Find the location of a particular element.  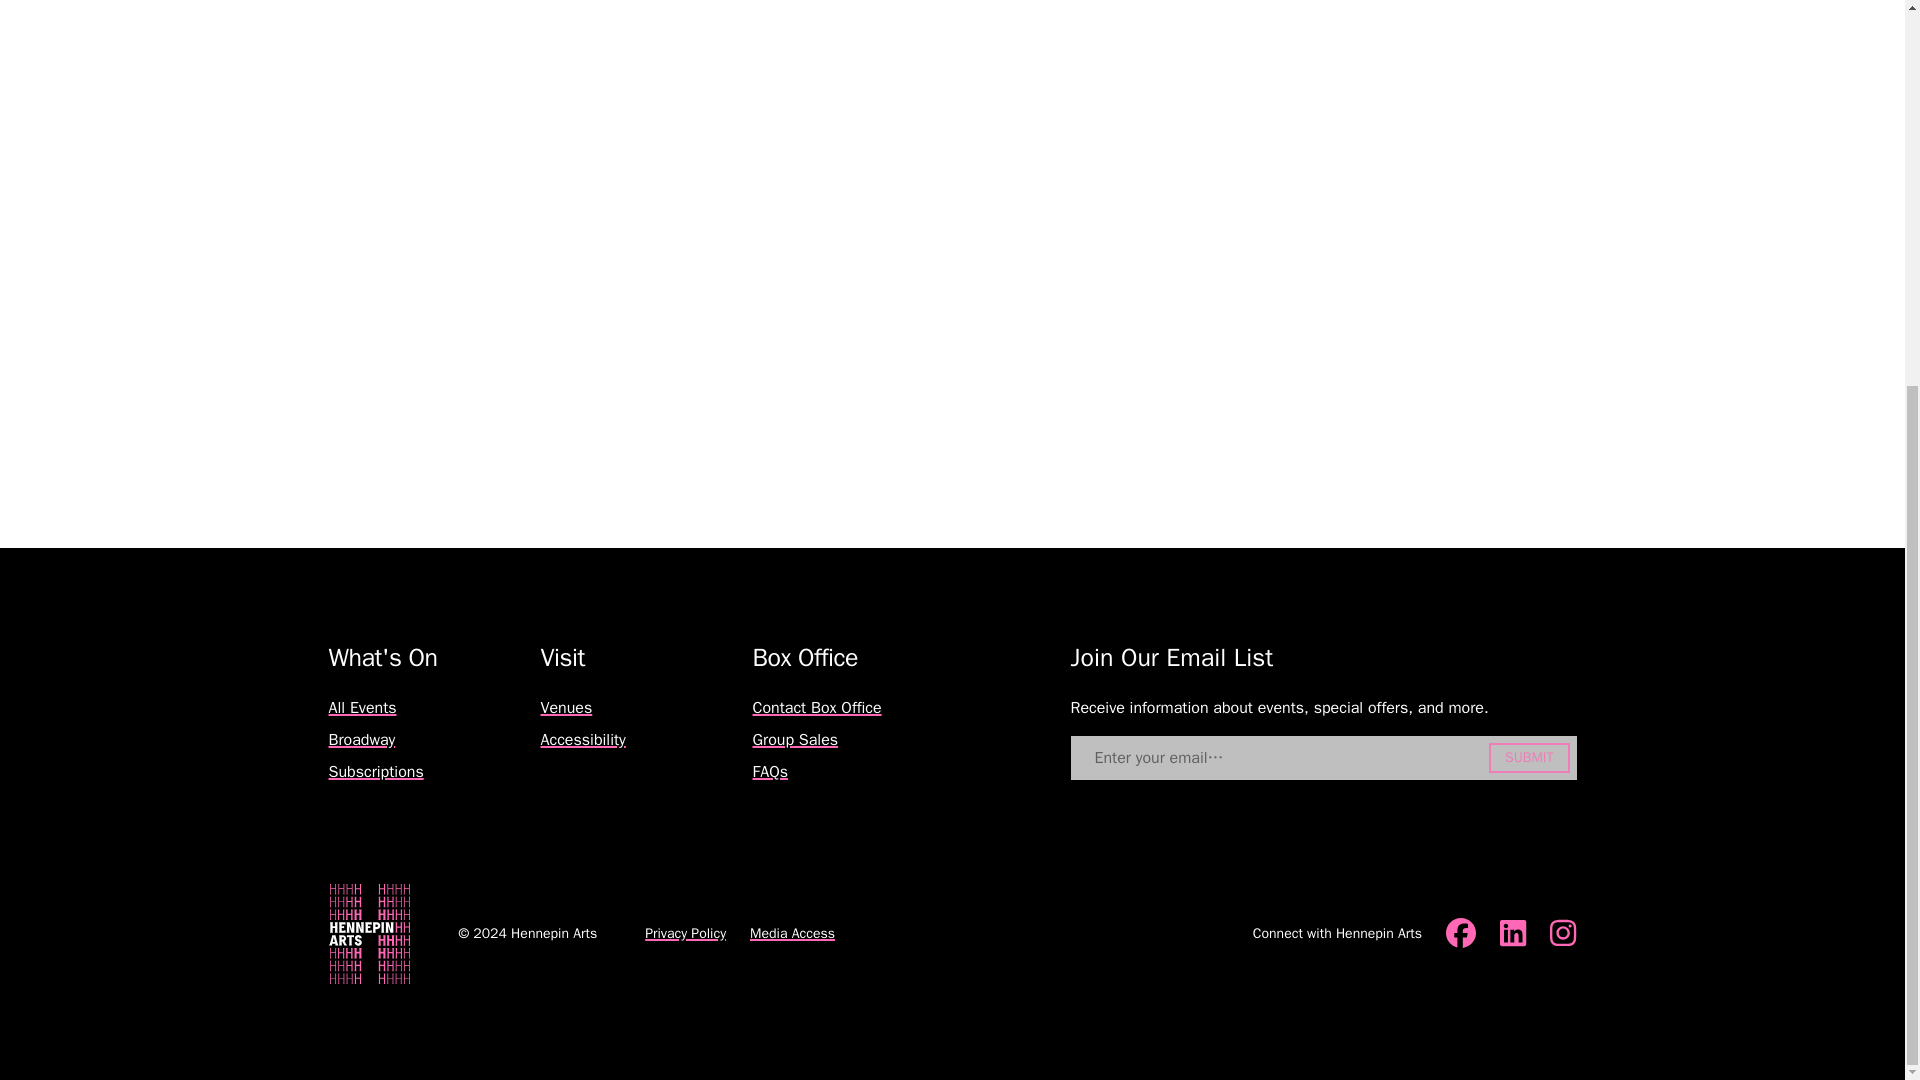

All Events is located at coordinates (362, 708).